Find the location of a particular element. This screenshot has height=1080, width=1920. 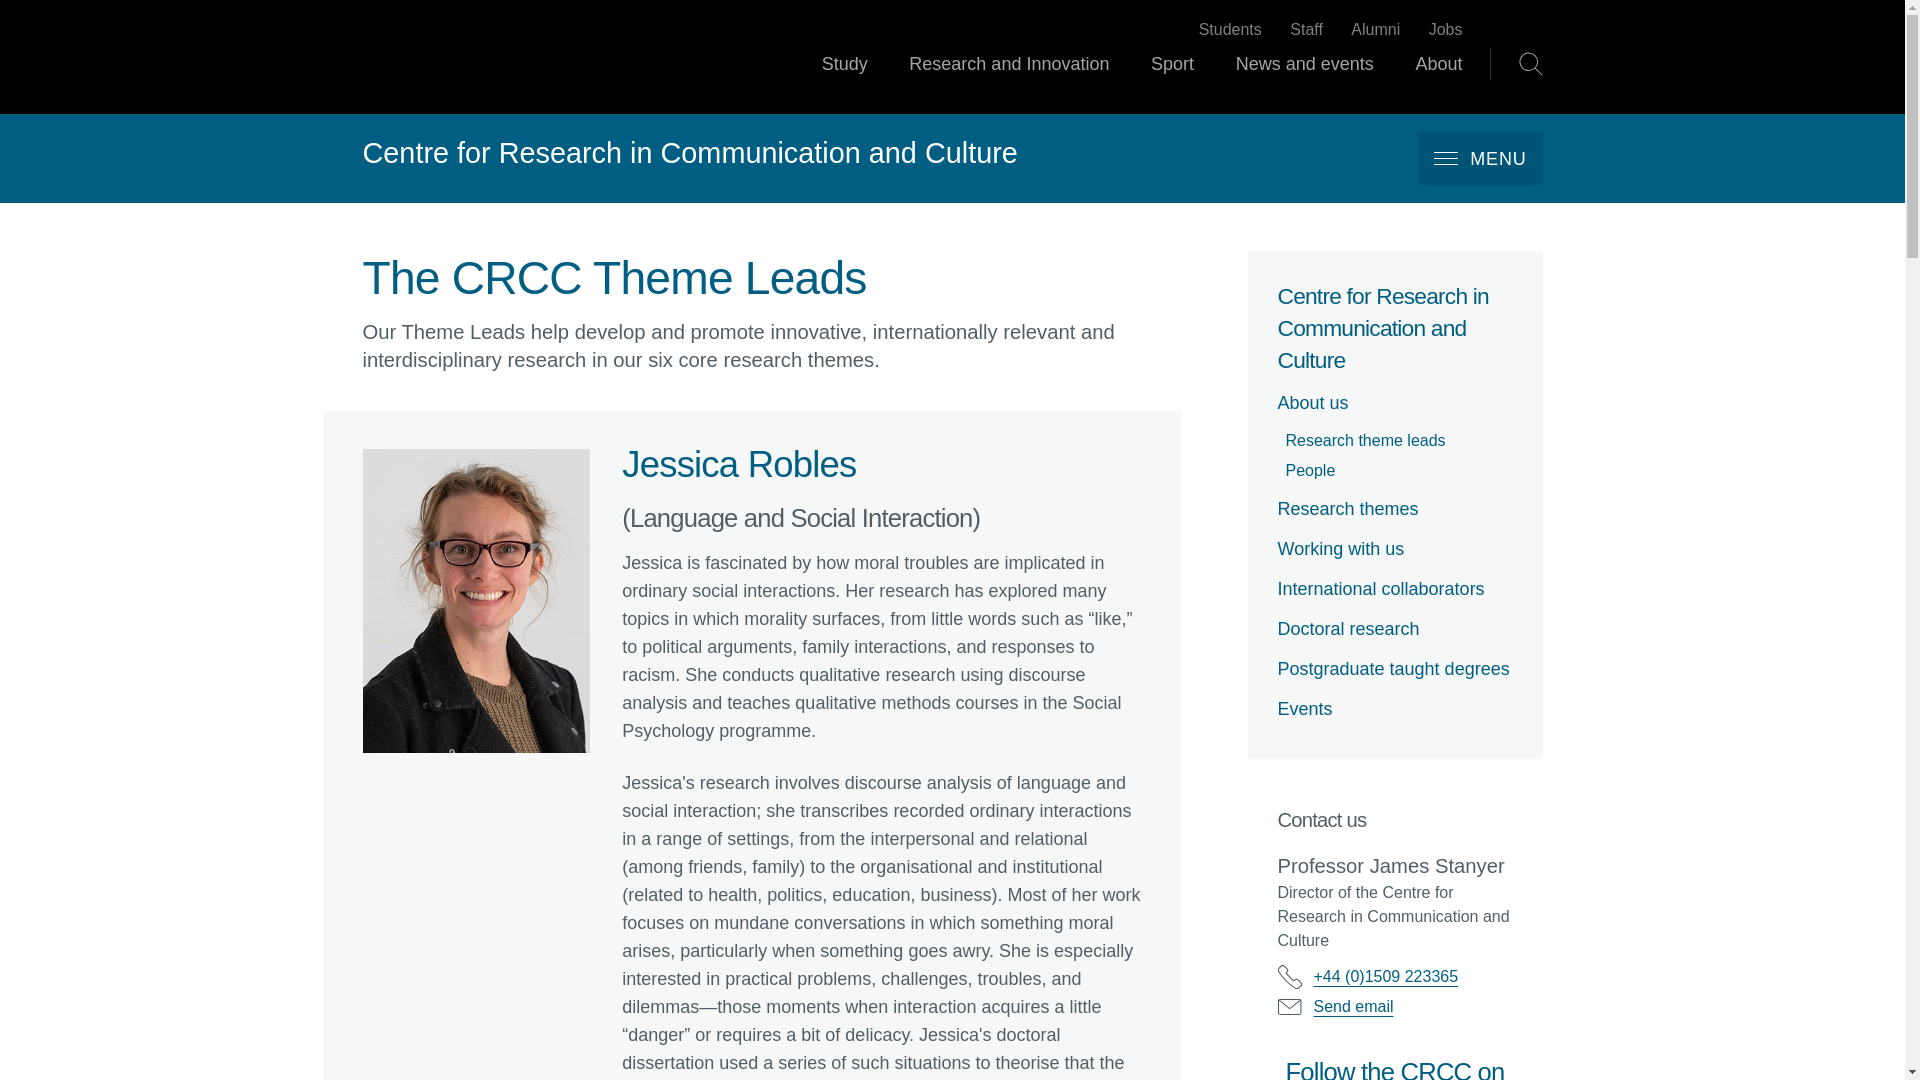

Staff is located at coordinates (1306, 30).